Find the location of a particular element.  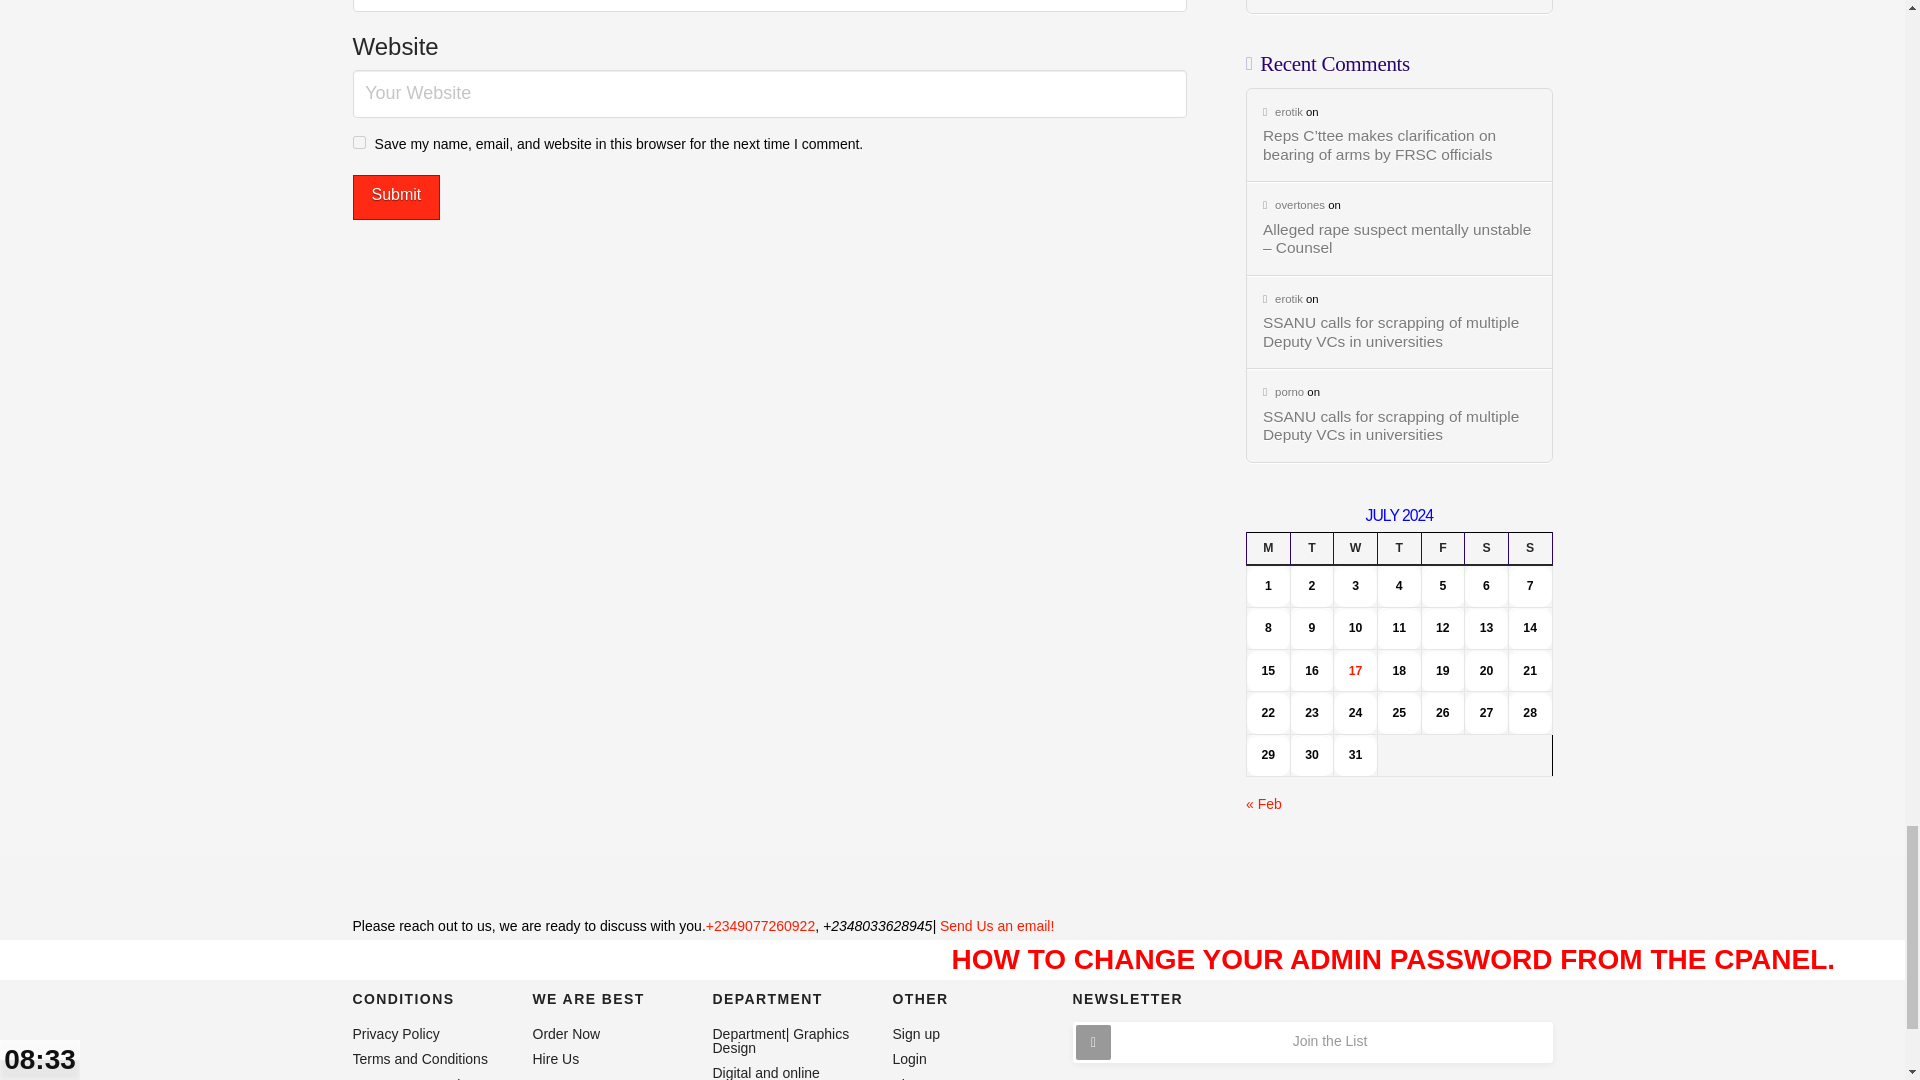

17 is located at coordinates (1356, 671).